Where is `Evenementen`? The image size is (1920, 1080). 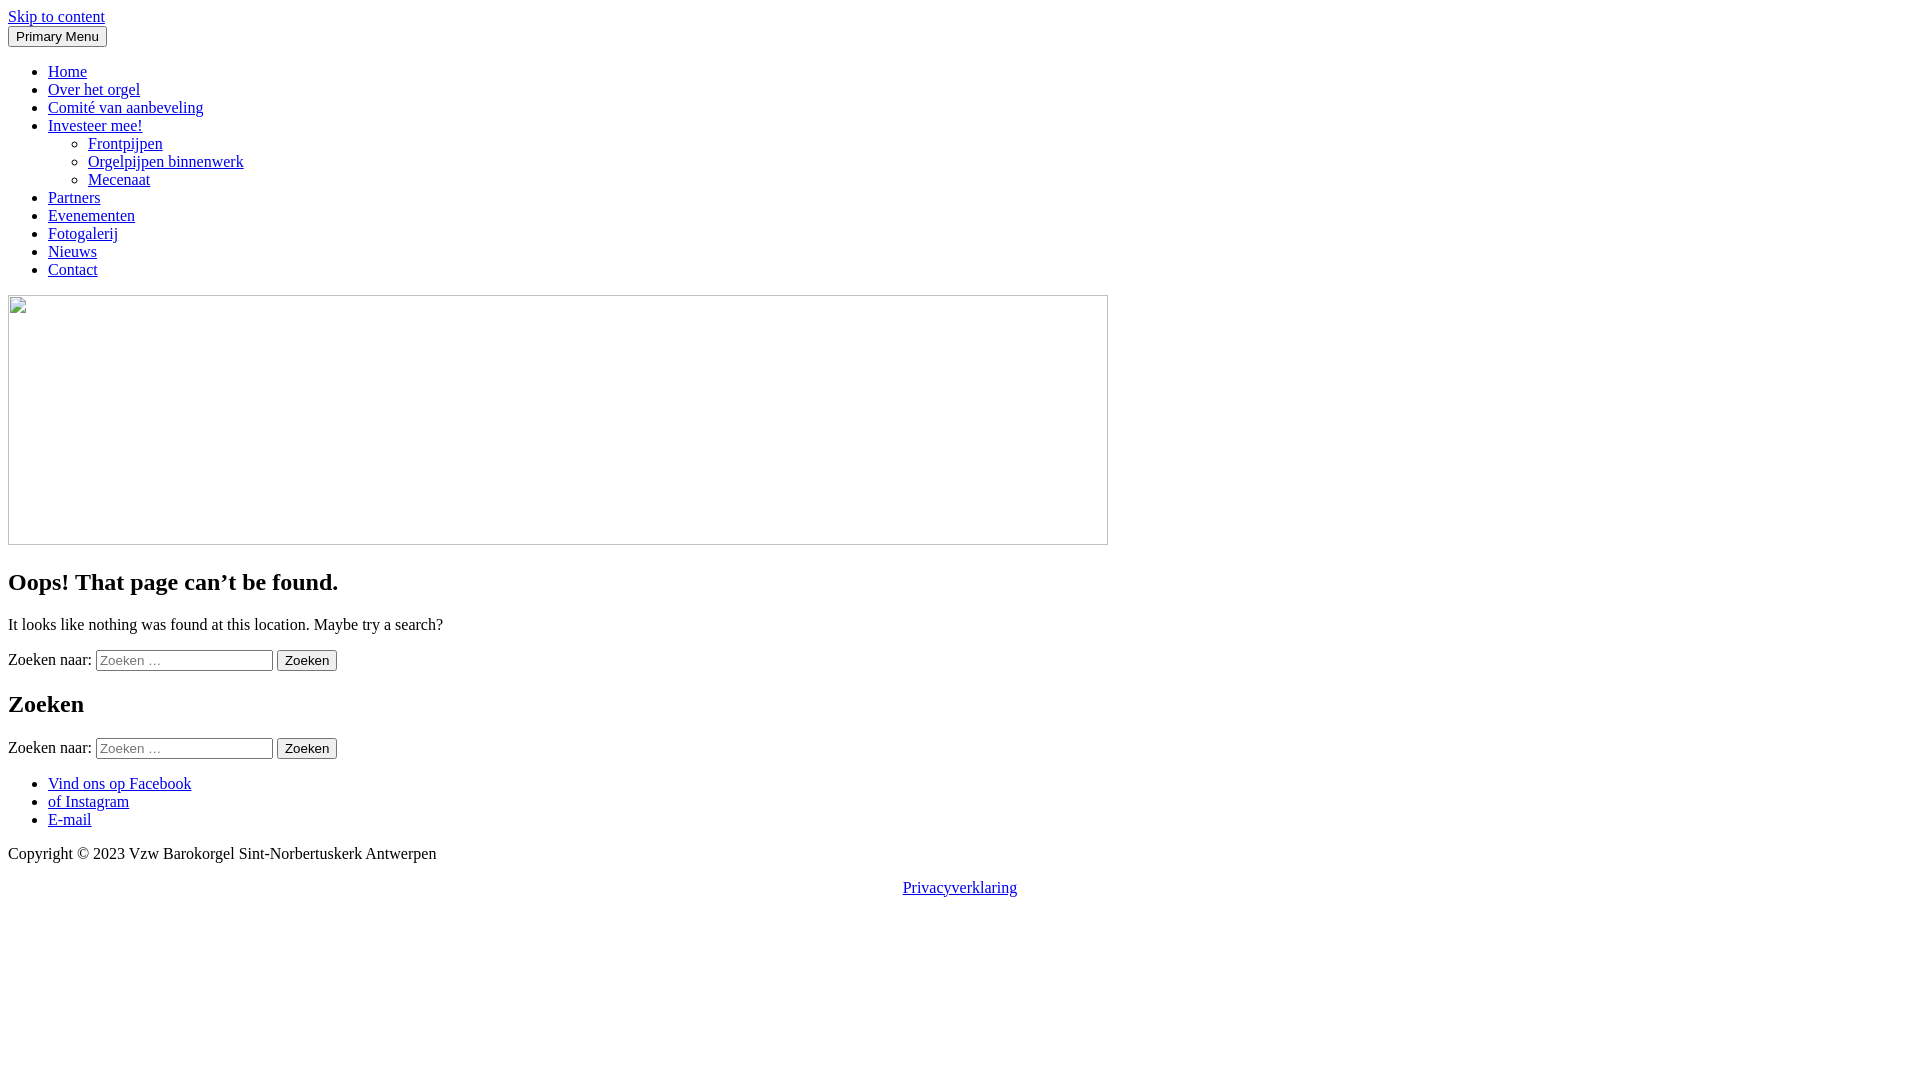
Evenementen is located at coordinates (92, 216).